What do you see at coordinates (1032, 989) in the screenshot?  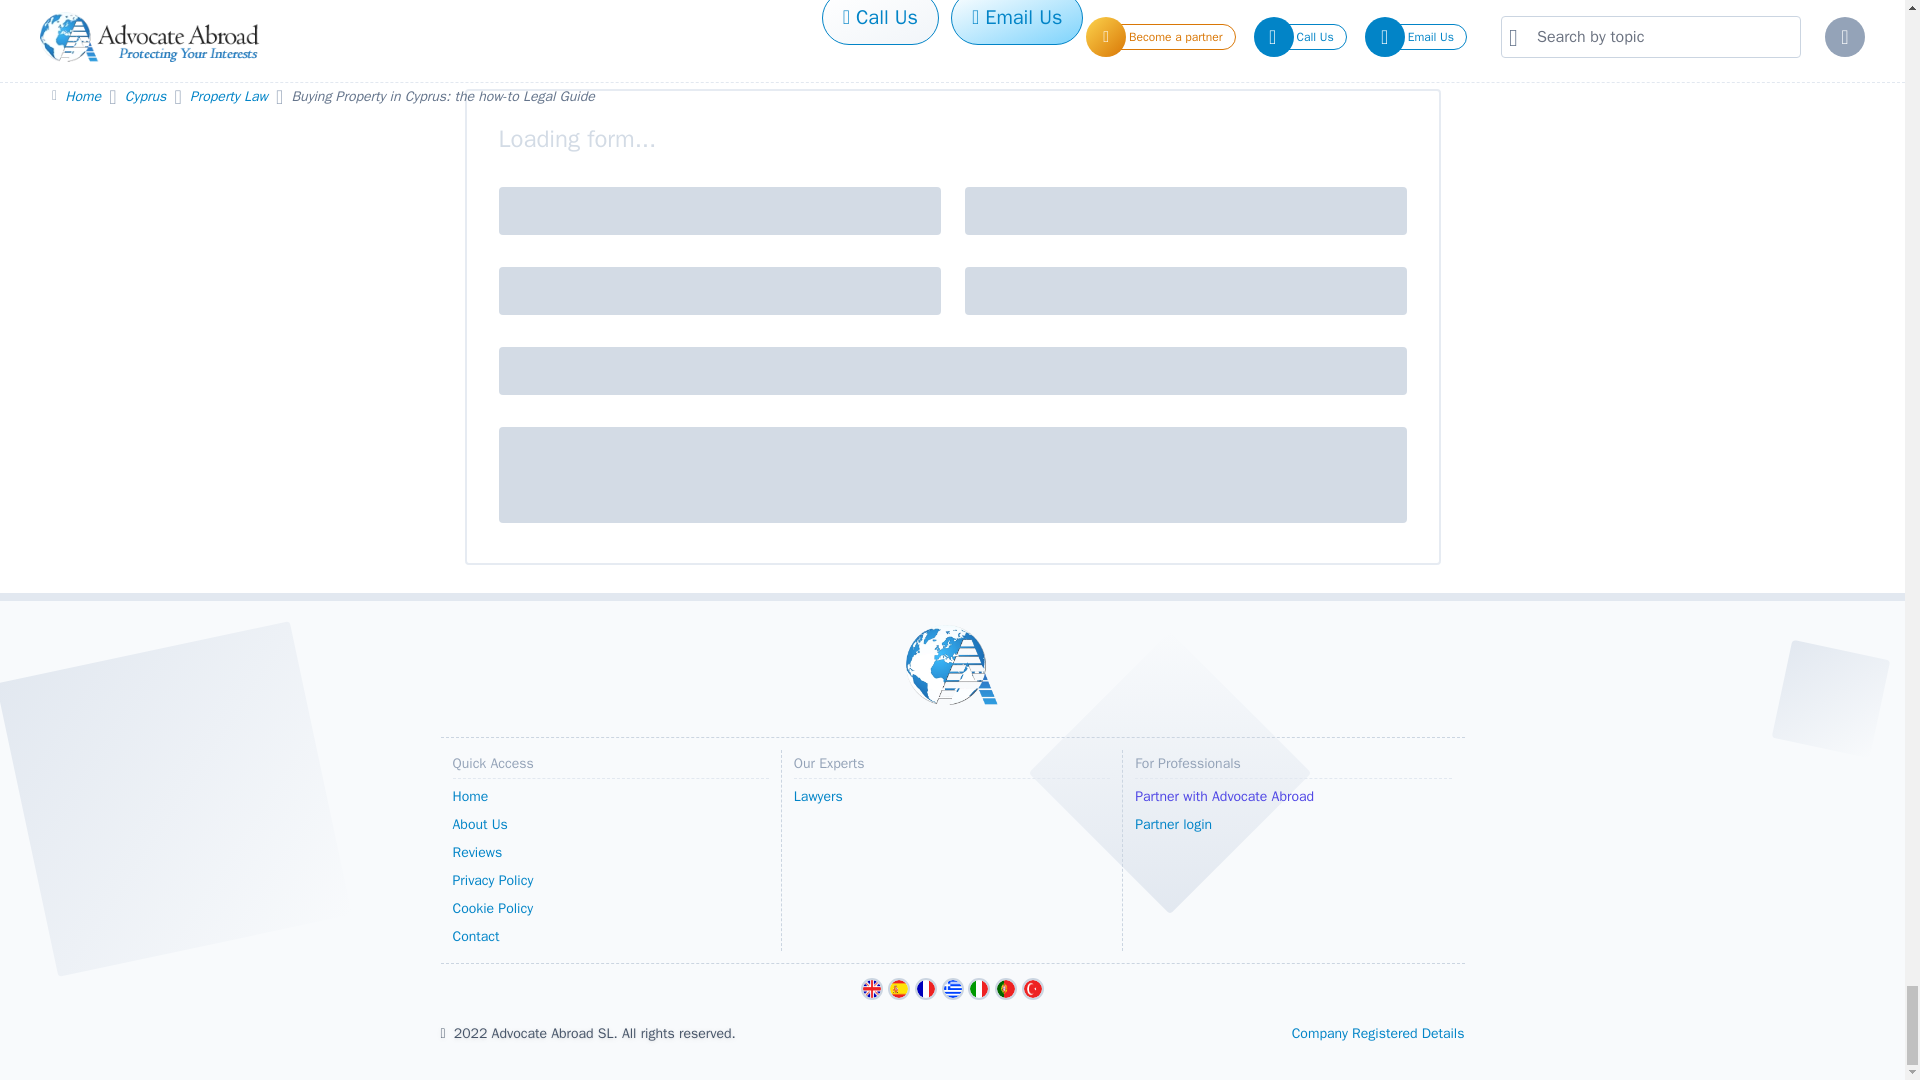 I see `Turkish` at bounding box center [1032, 989].